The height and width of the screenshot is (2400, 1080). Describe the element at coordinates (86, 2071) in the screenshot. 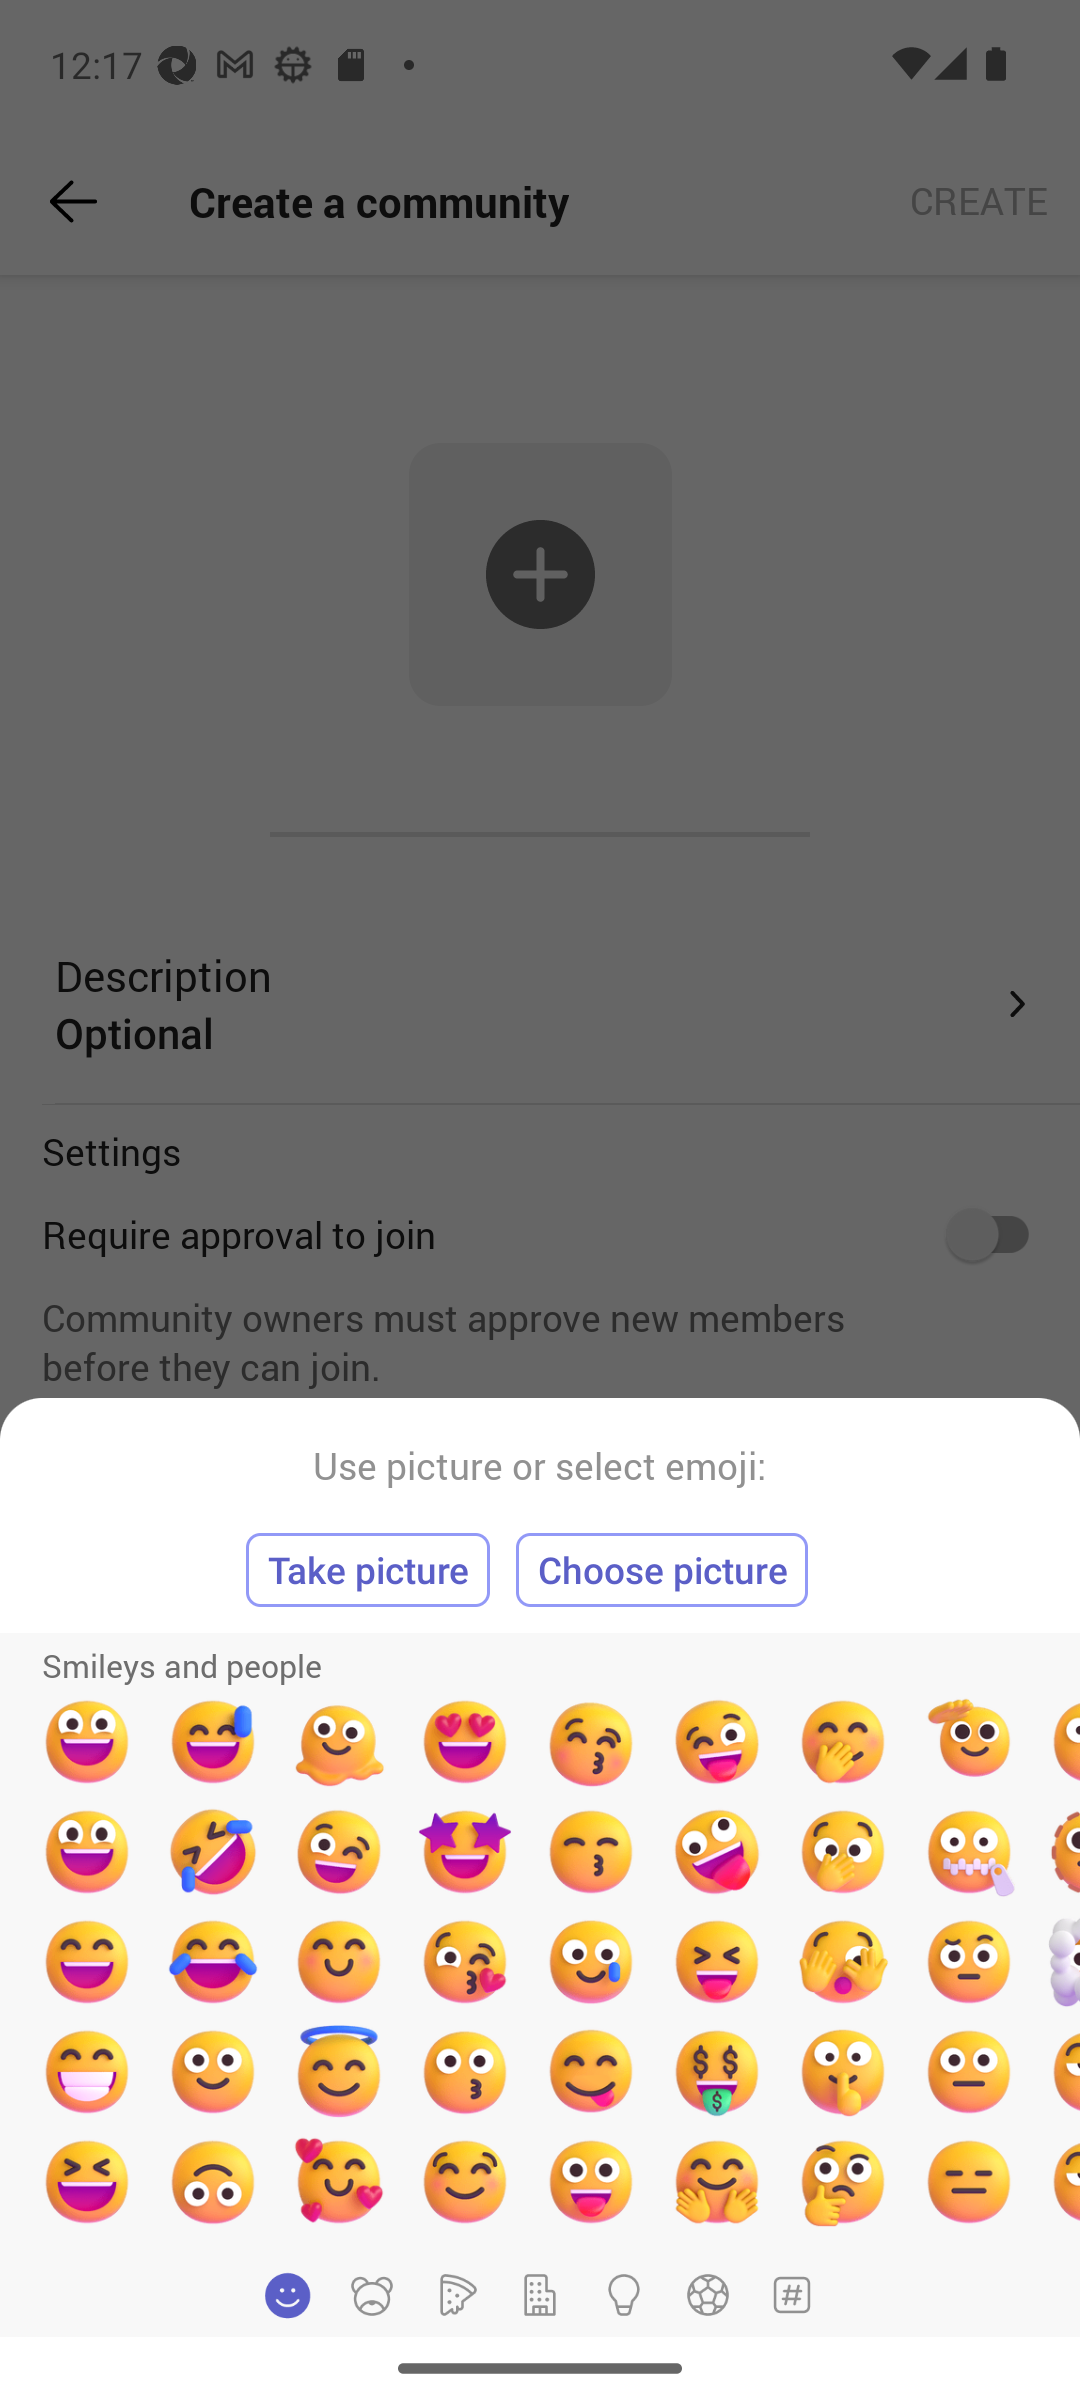

I see `Beaming face with smiling eyes emoji` at that location.